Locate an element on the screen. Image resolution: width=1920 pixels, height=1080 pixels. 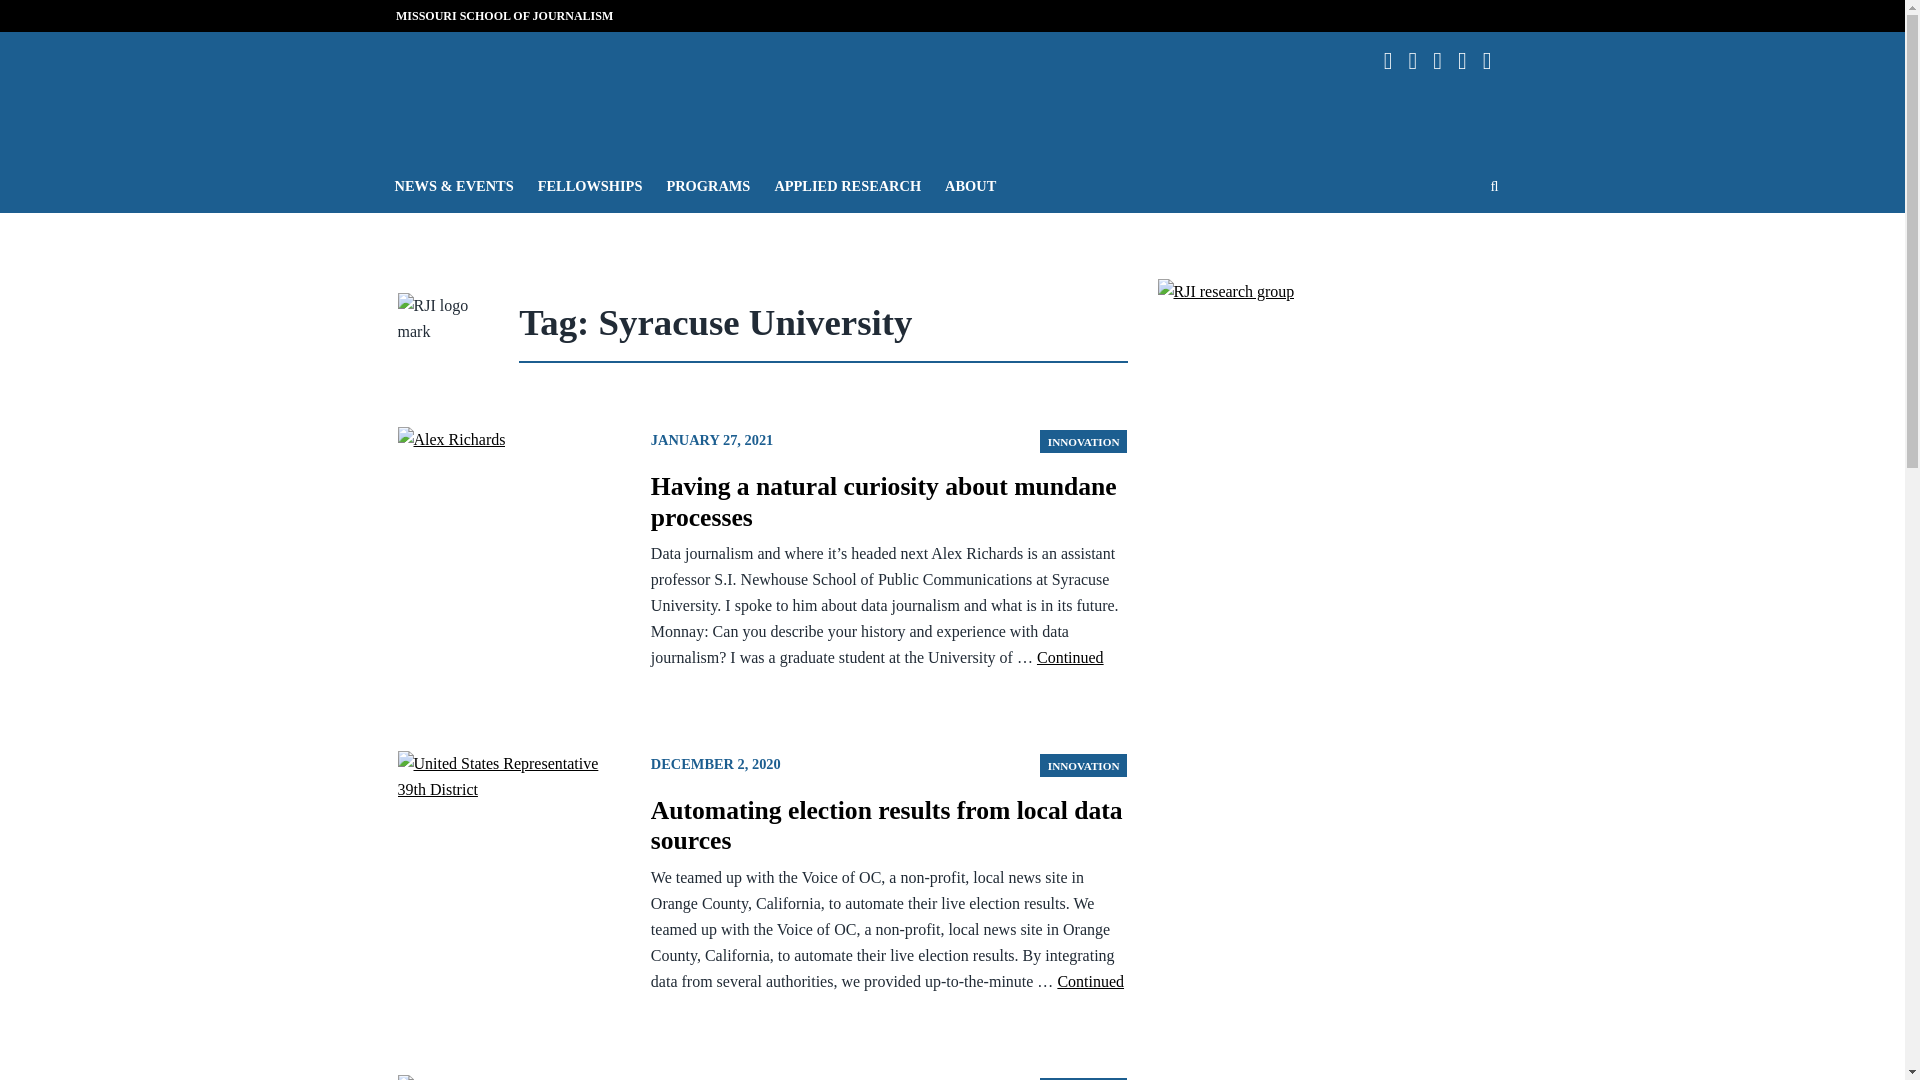
Linked In is located at coordinates (1420, 60).